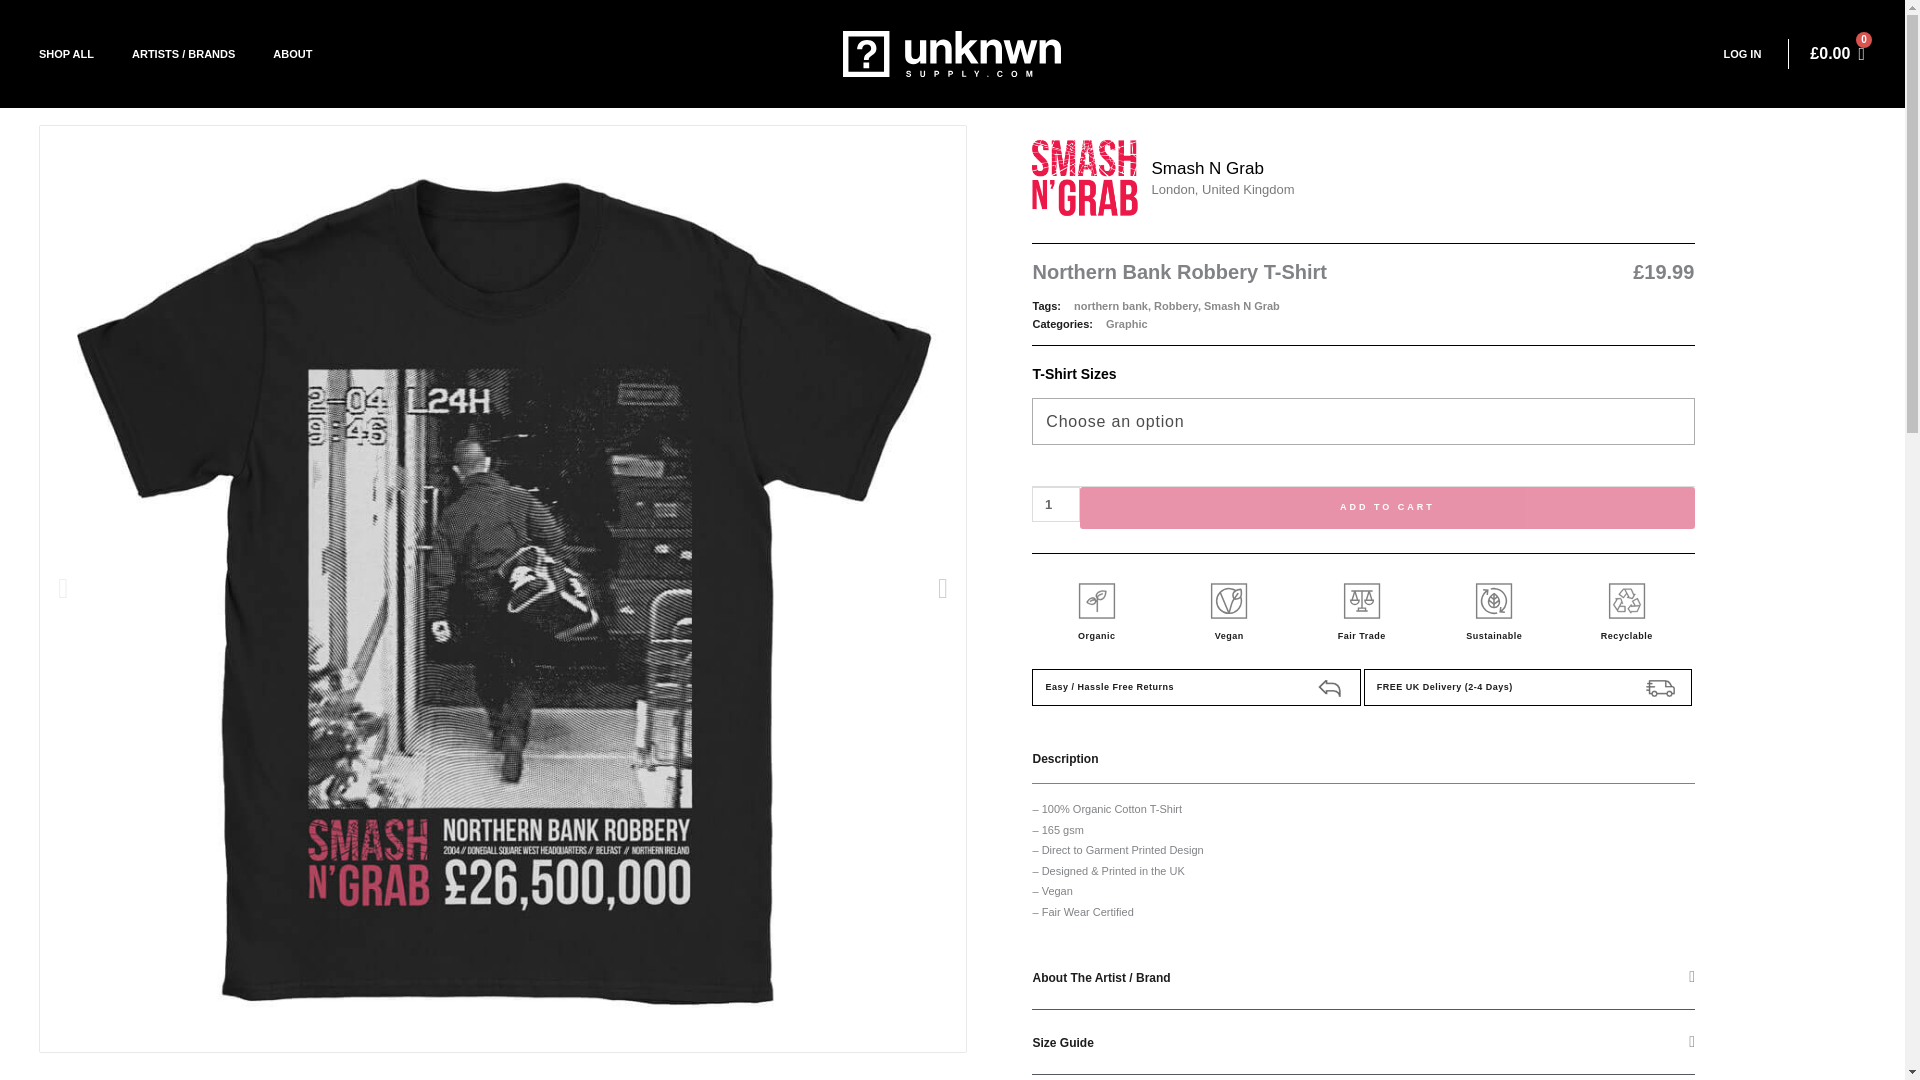 This screenshot has height=1080, width=1920. I want to click on LOG IN, so click(1742, 54).